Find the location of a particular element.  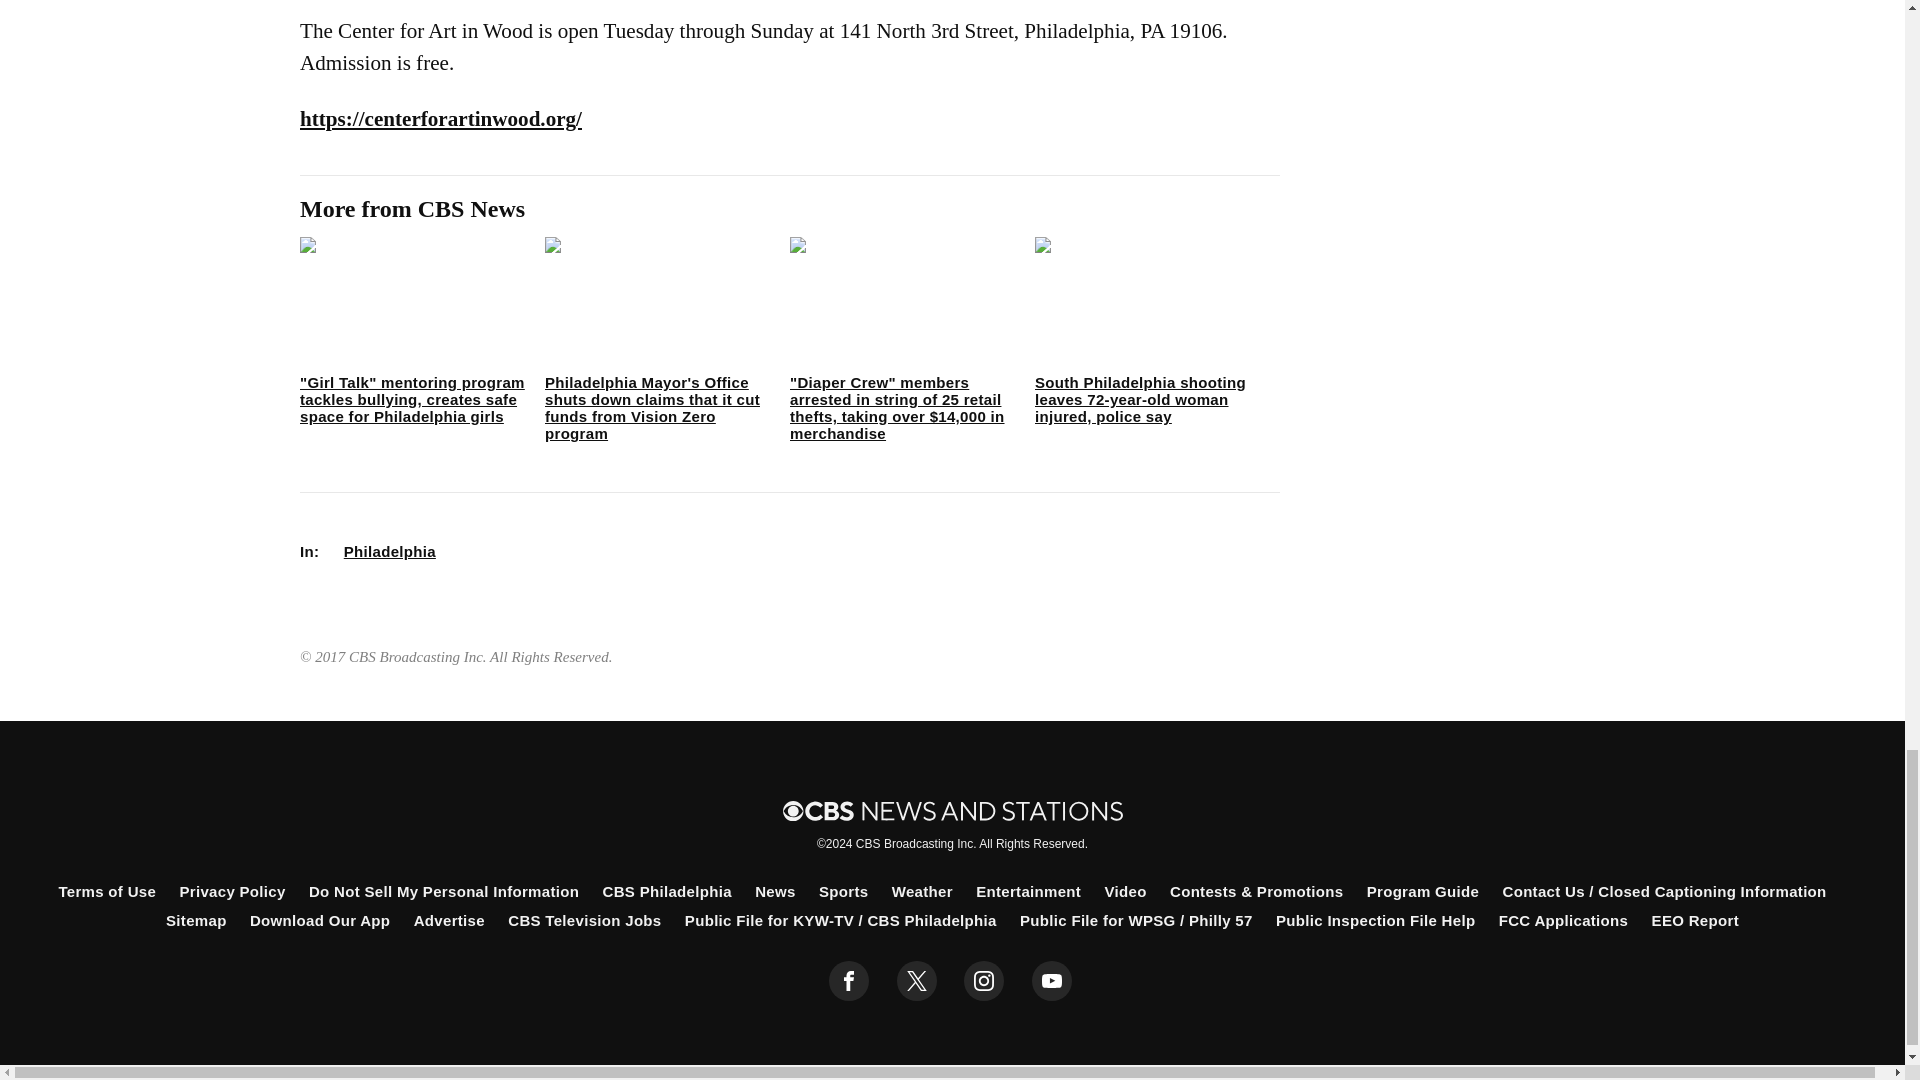

instagram is located at coordinates (984, 981).